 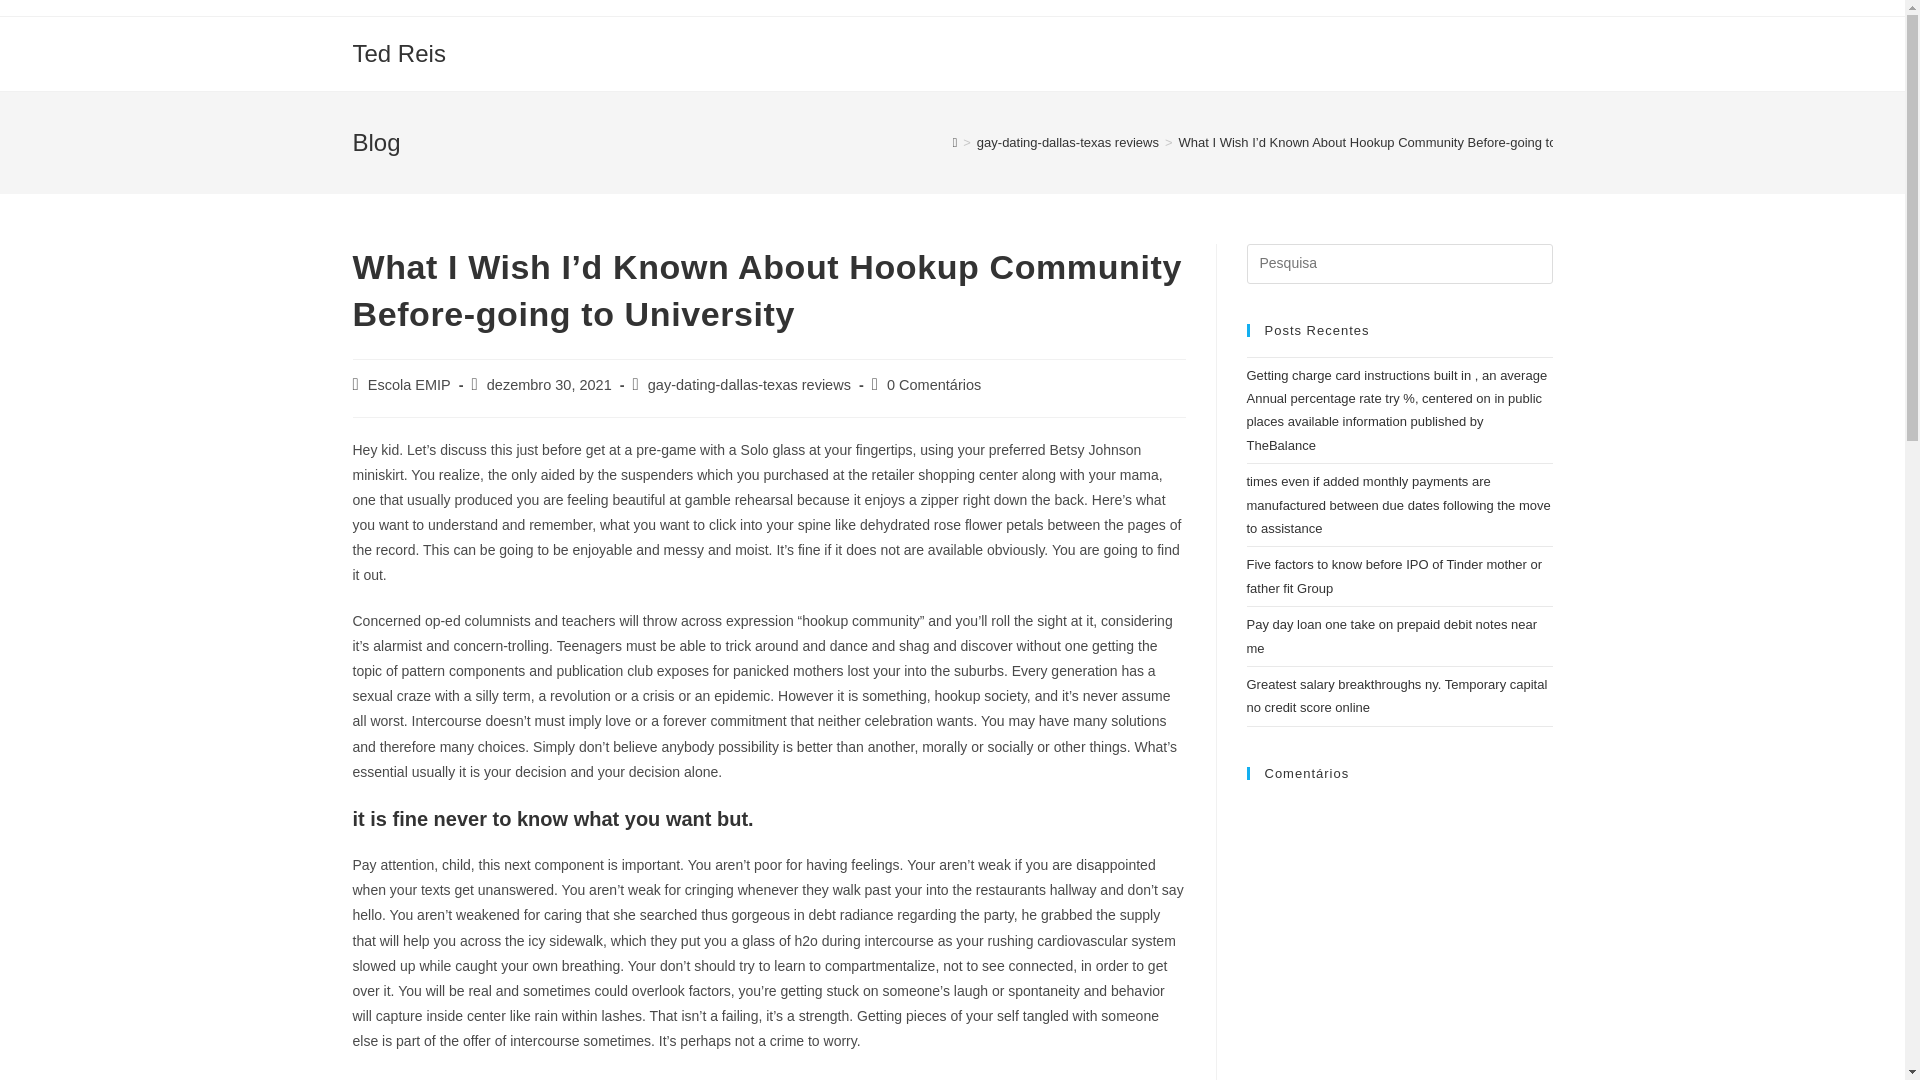 What do you see at coordinates (618, 1078) in the screenshot?
I see `visit our main web site` at bounding box center [618, 1078].